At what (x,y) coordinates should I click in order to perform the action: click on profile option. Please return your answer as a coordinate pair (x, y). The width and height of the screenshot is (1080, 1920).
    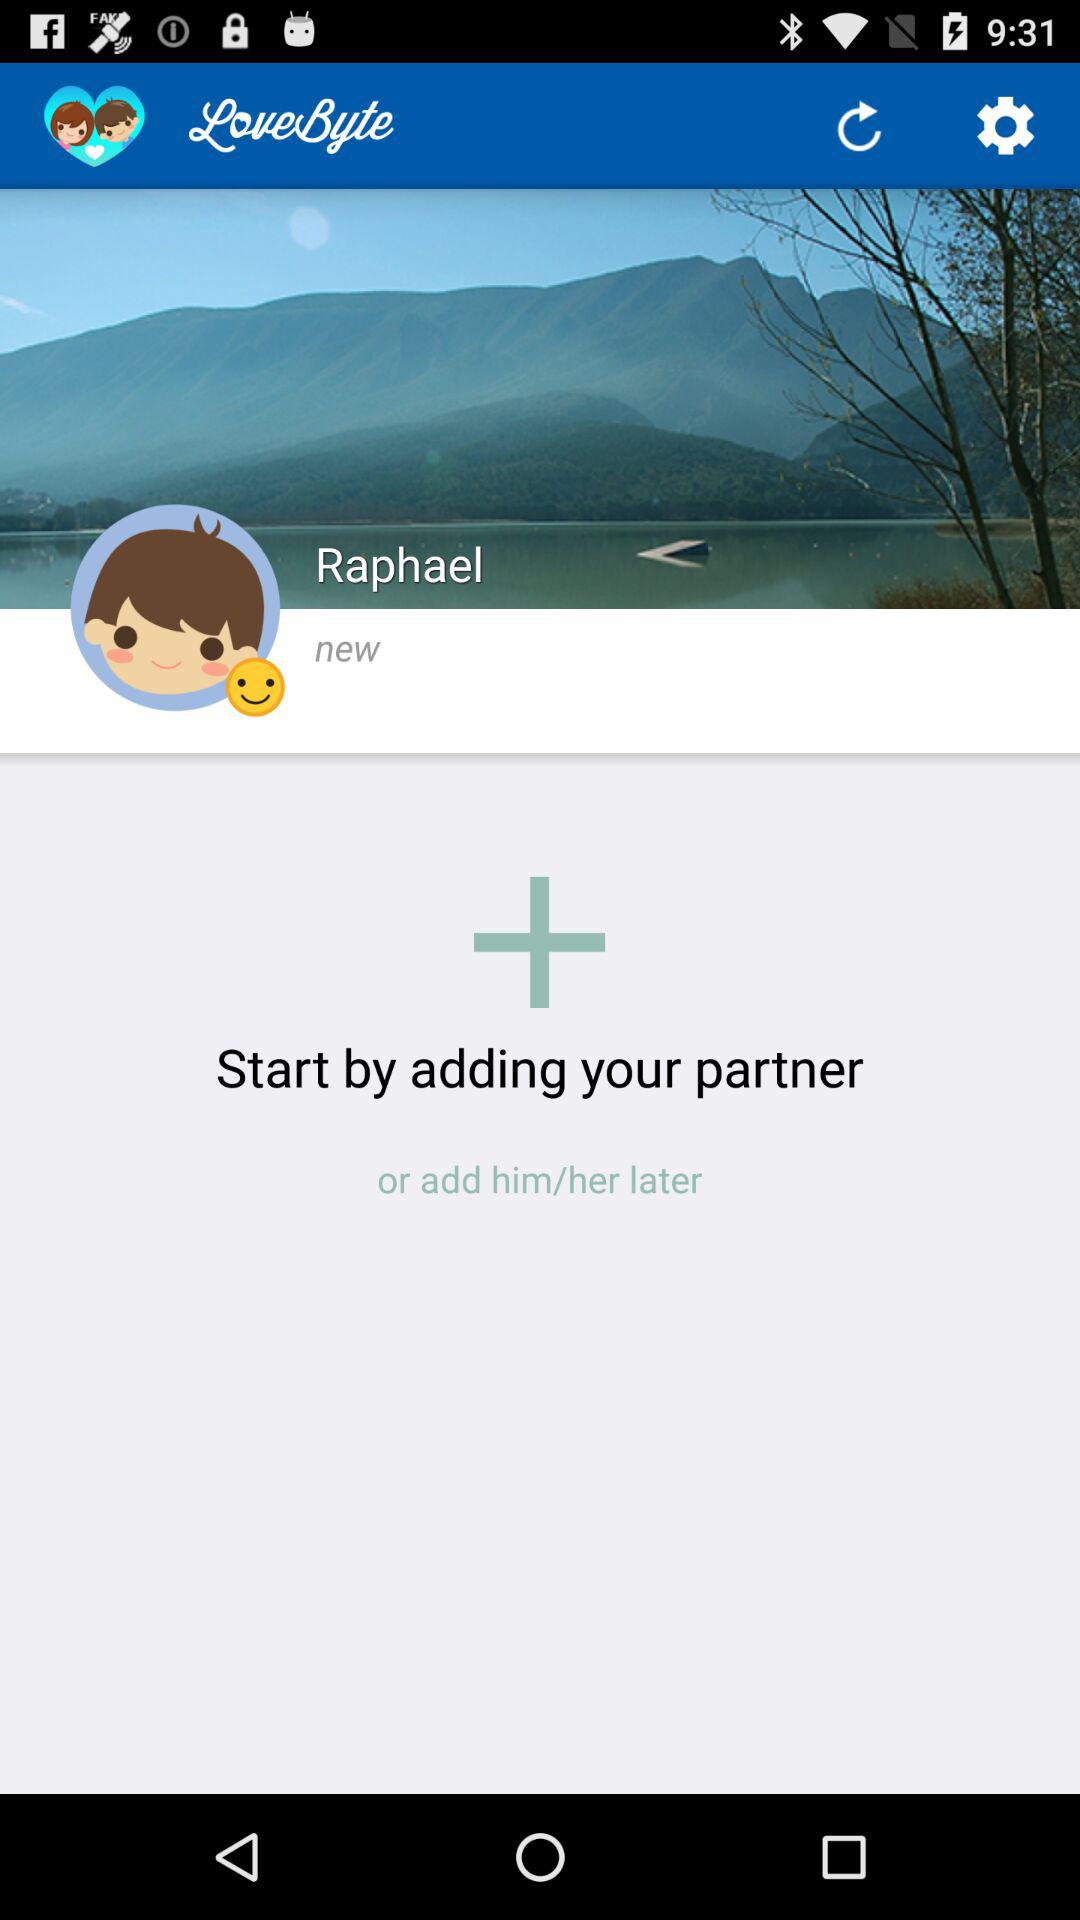
    Looking at the image, I should click on (175, 608).